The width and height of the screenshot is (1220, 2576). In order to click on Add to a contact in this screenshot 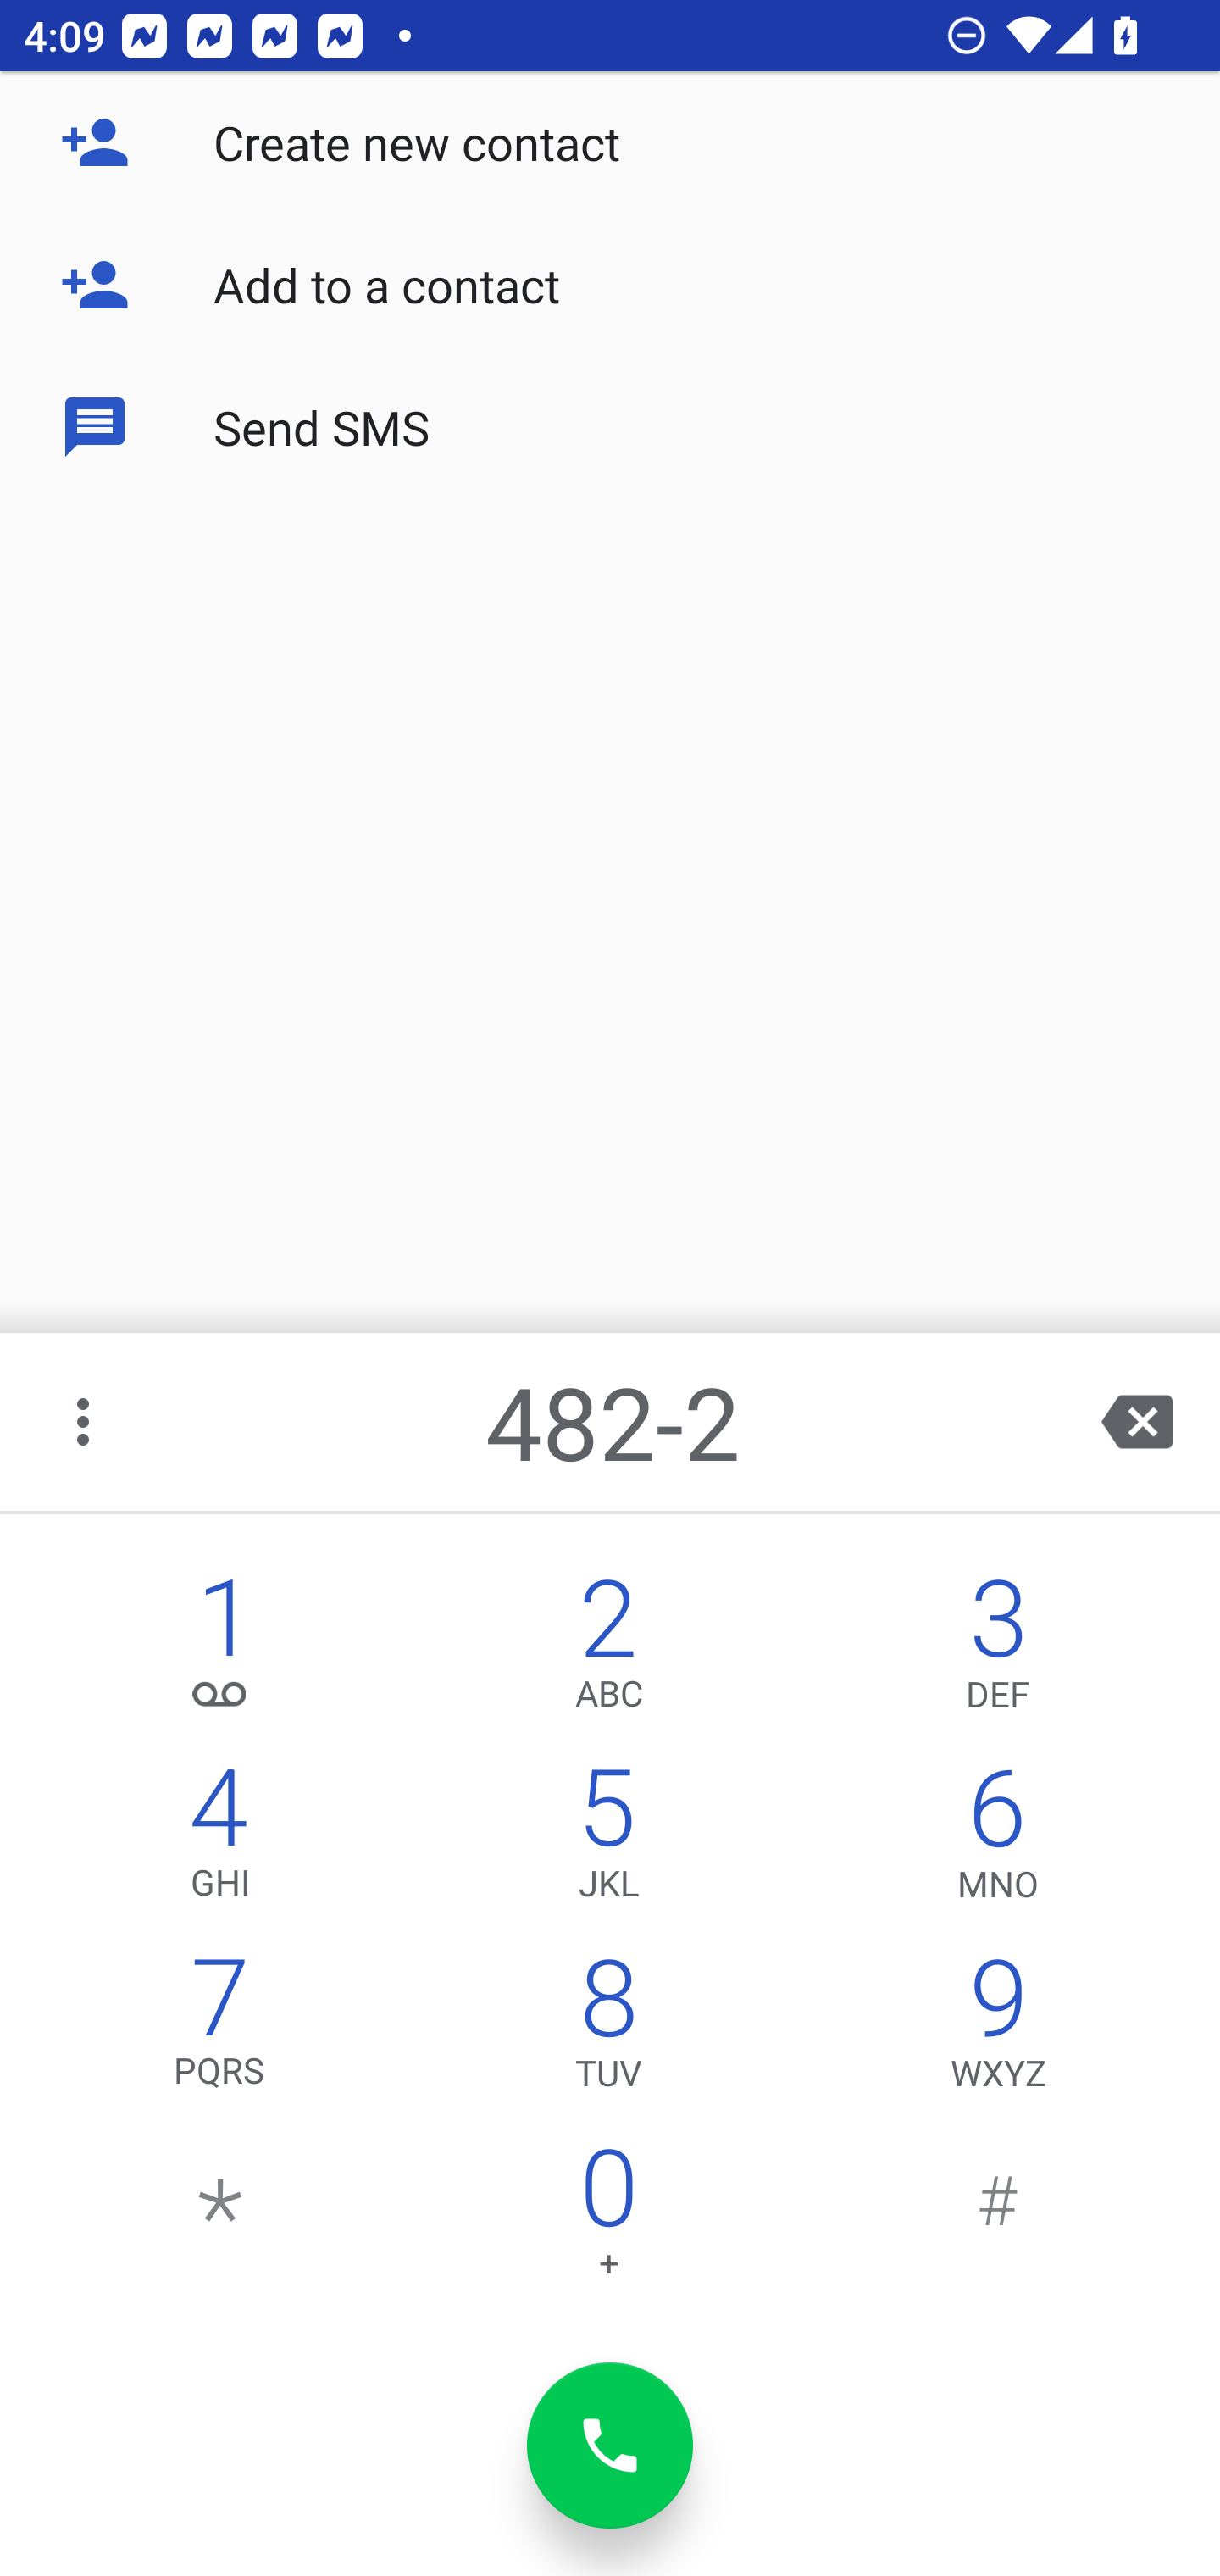, I will do `click(610, 285)`.